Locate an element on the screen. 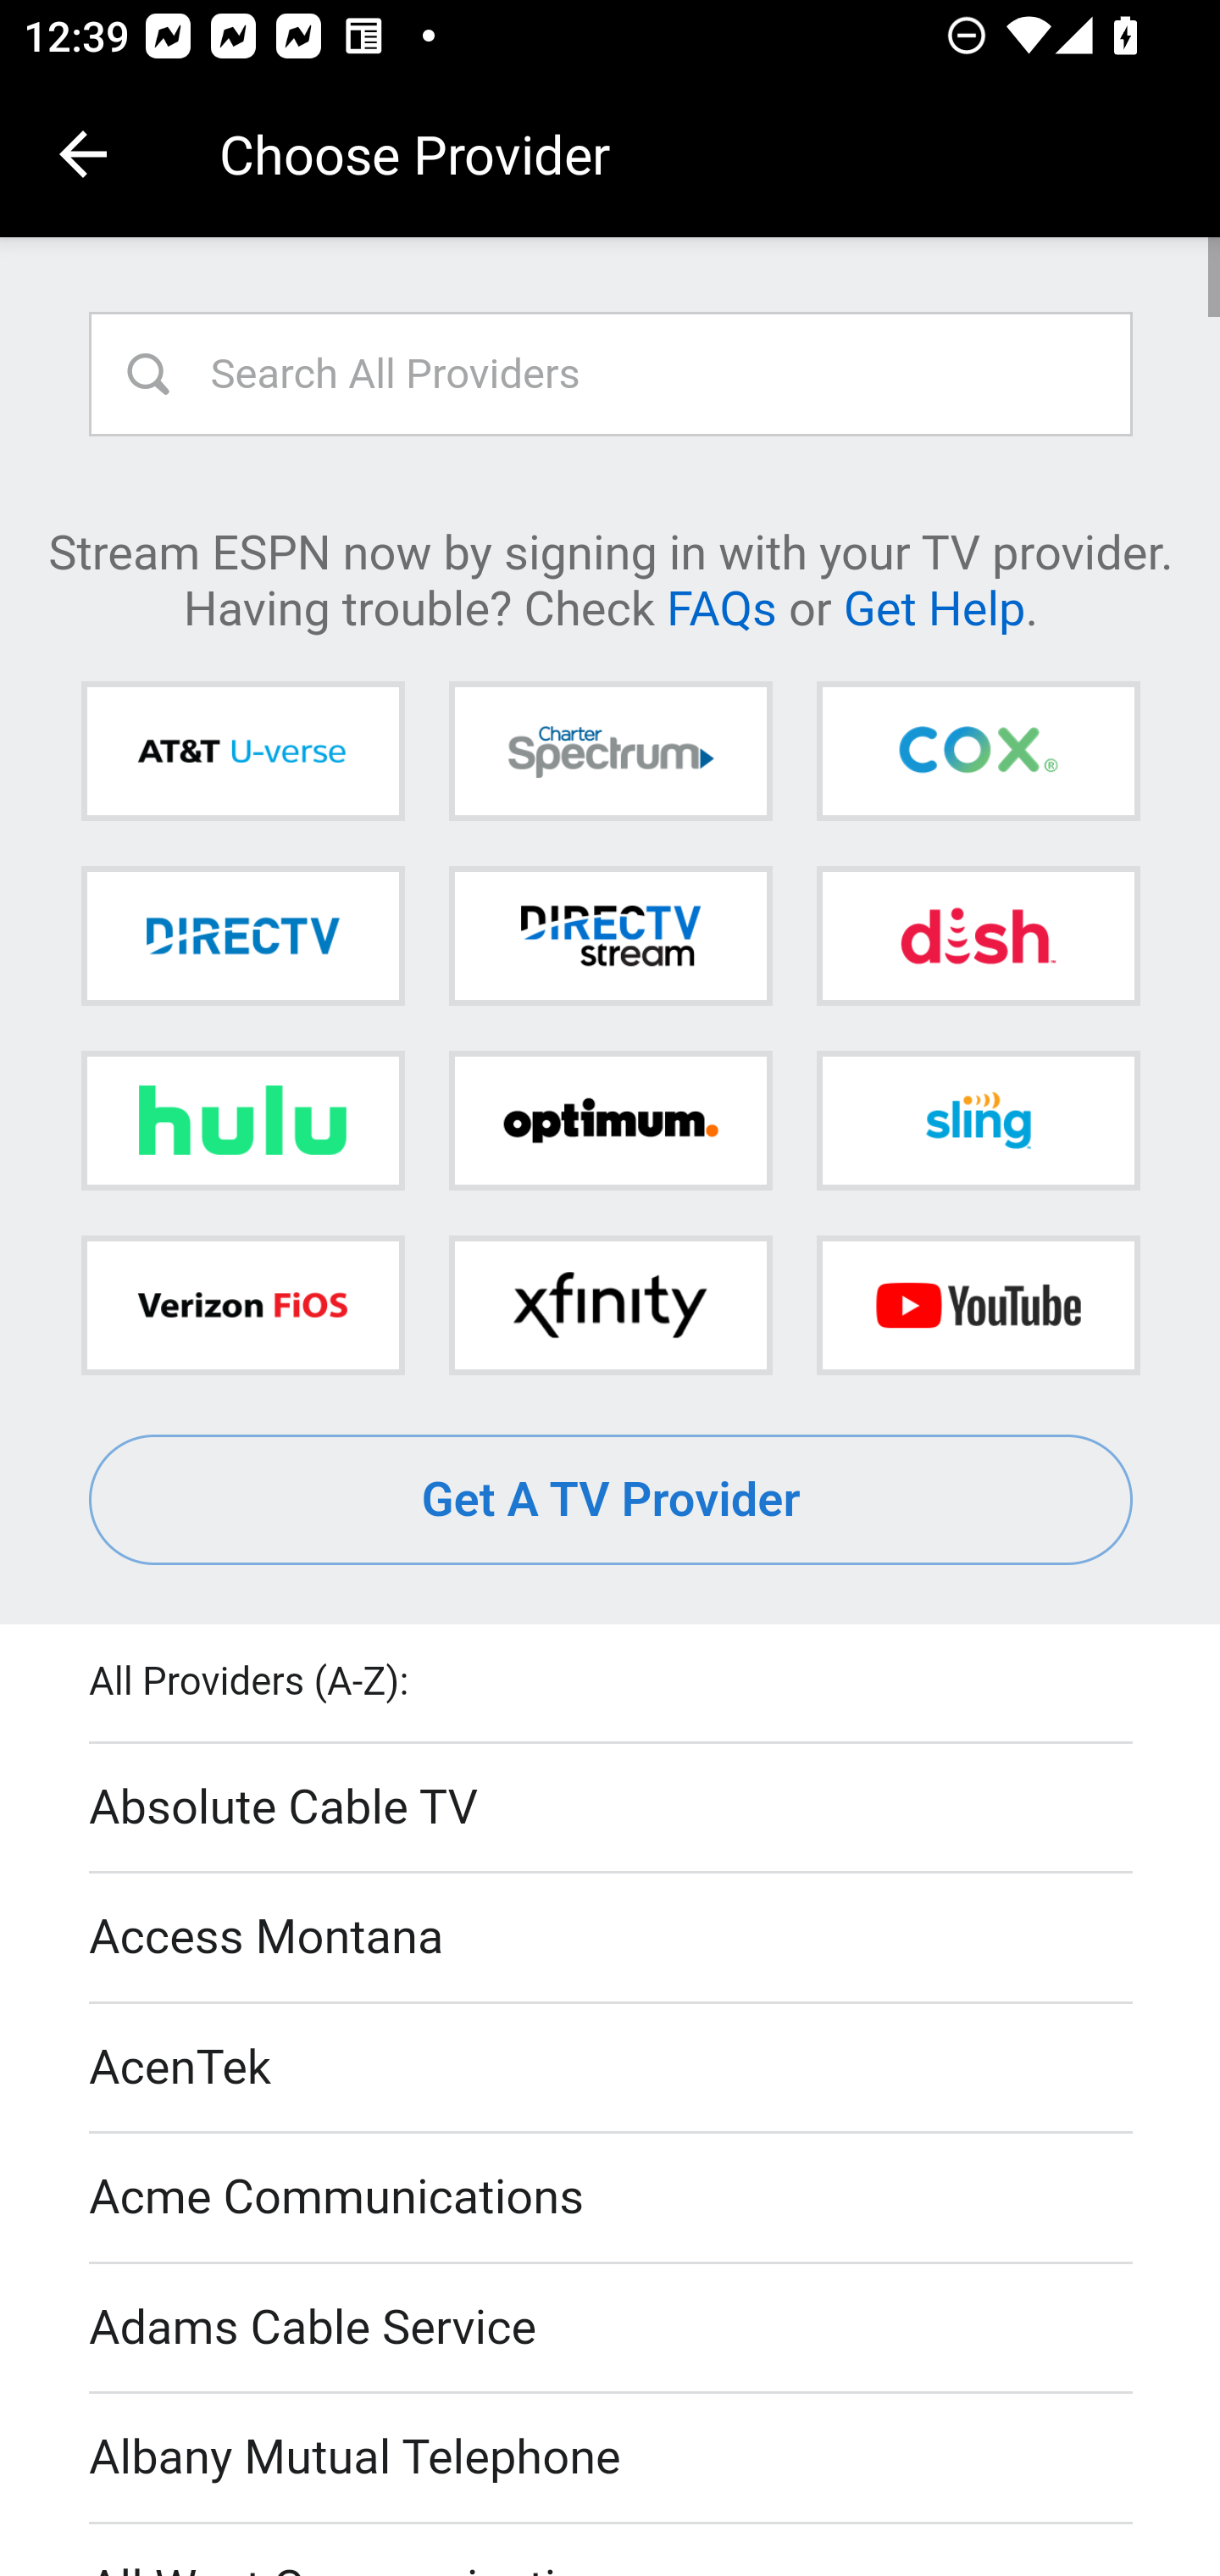  Navigate up is located at coordinates (83, 154).